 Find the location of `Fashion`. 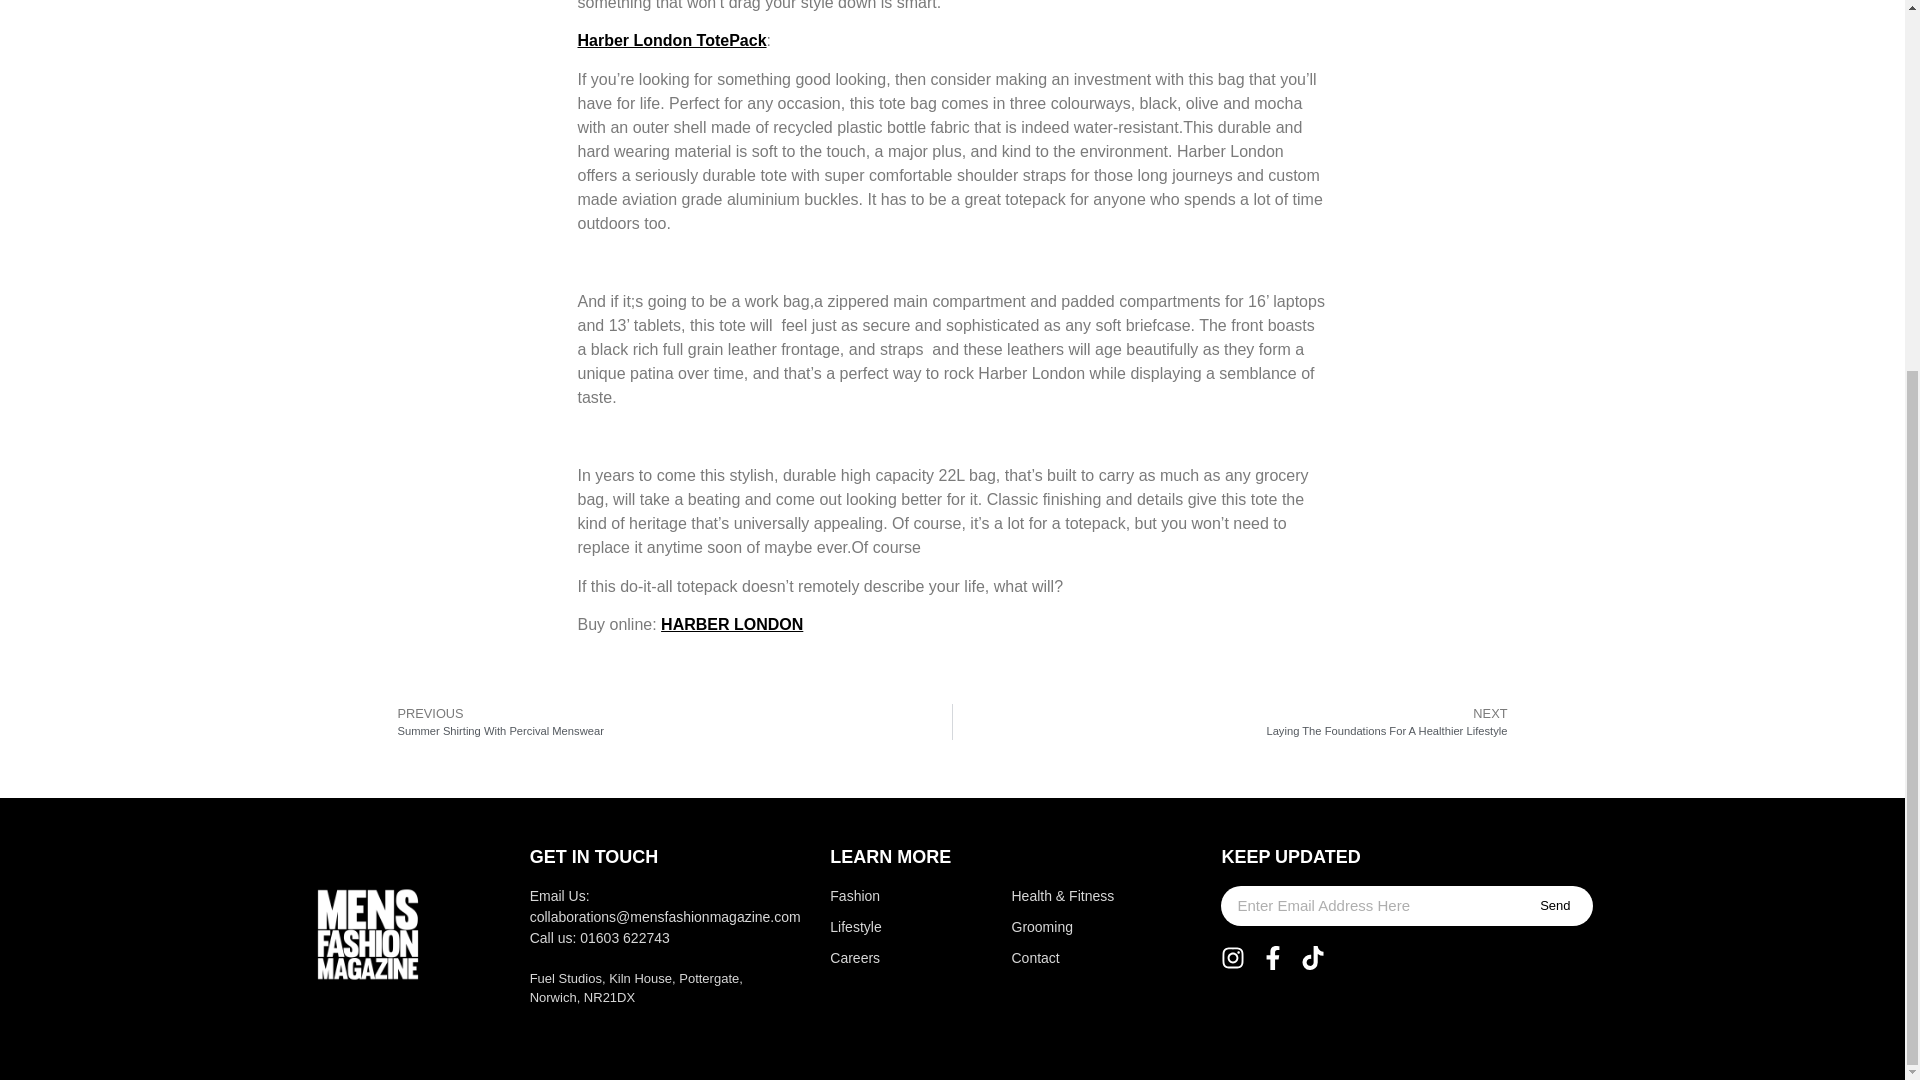

Fashion is located at coordinates (1554, 904).